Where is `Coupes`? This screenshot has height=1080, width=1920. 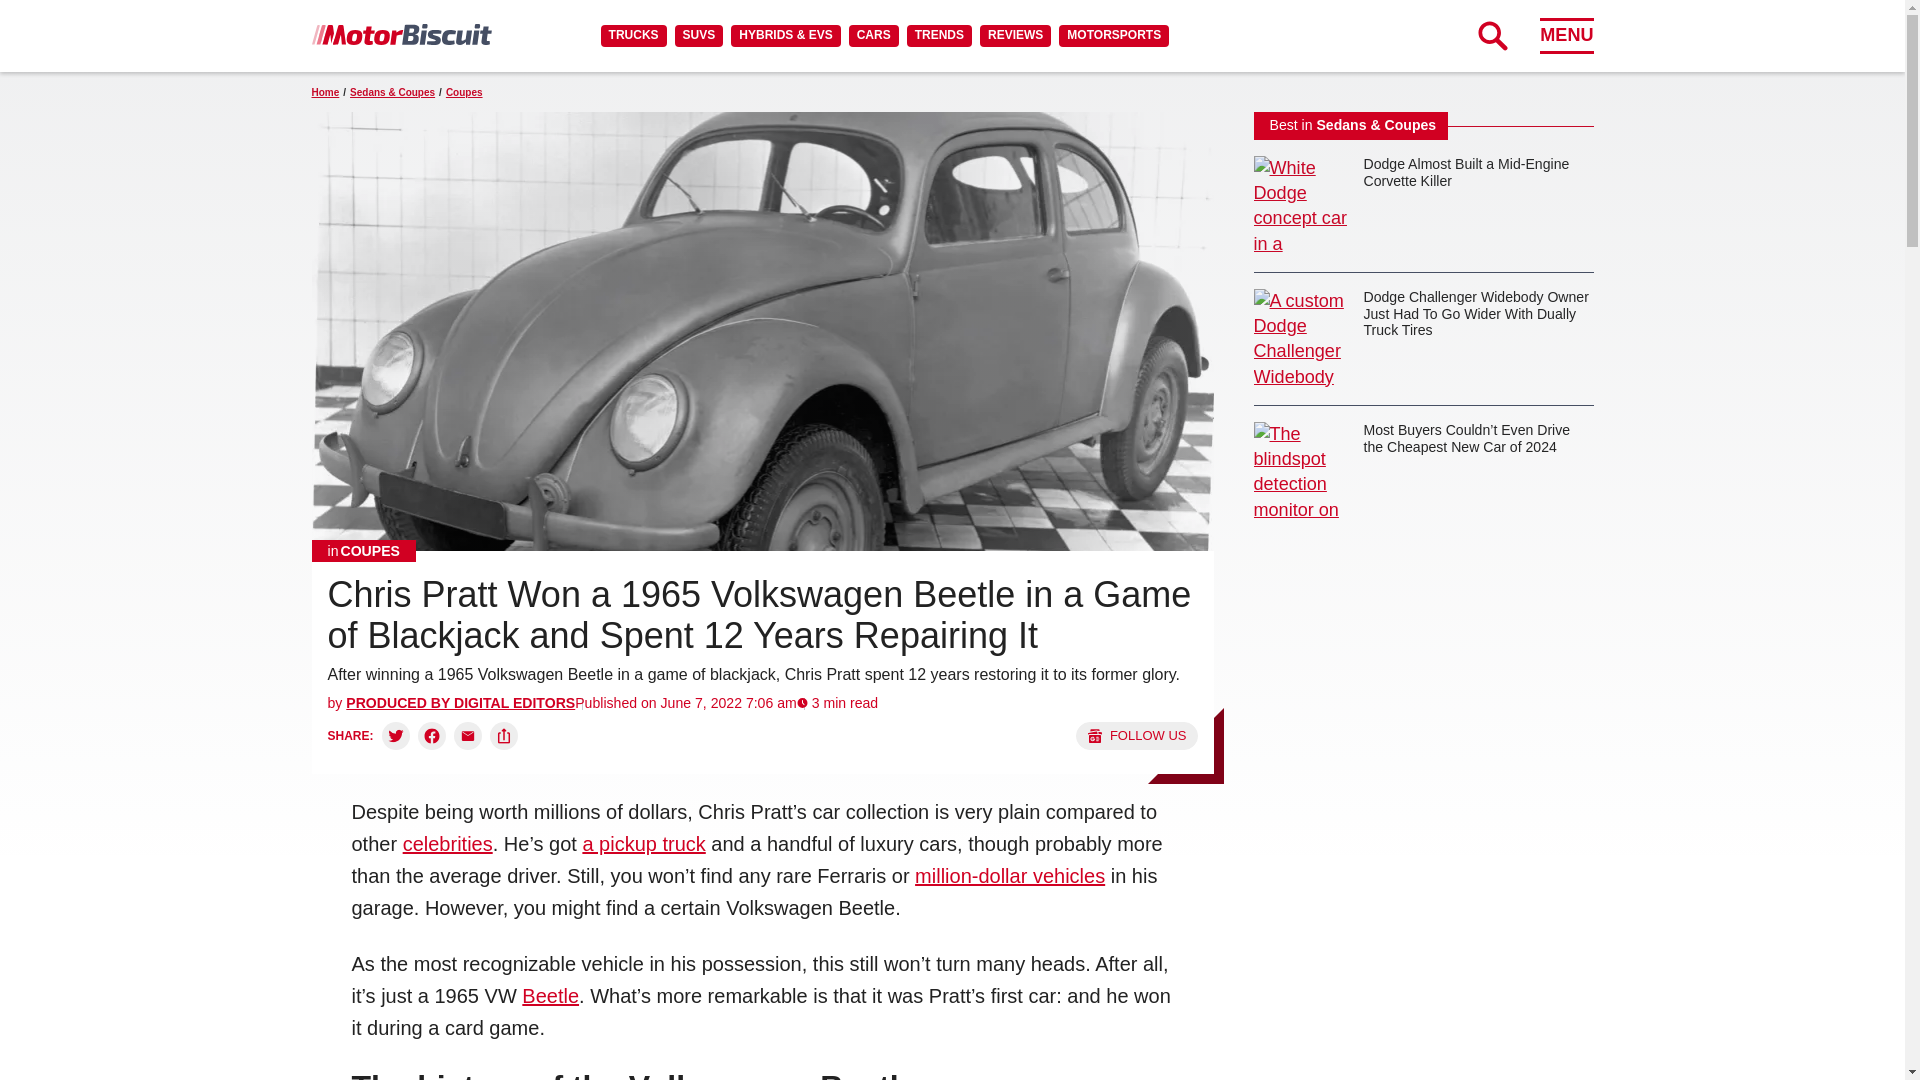
Coupes is located at coordinates (364, 550).